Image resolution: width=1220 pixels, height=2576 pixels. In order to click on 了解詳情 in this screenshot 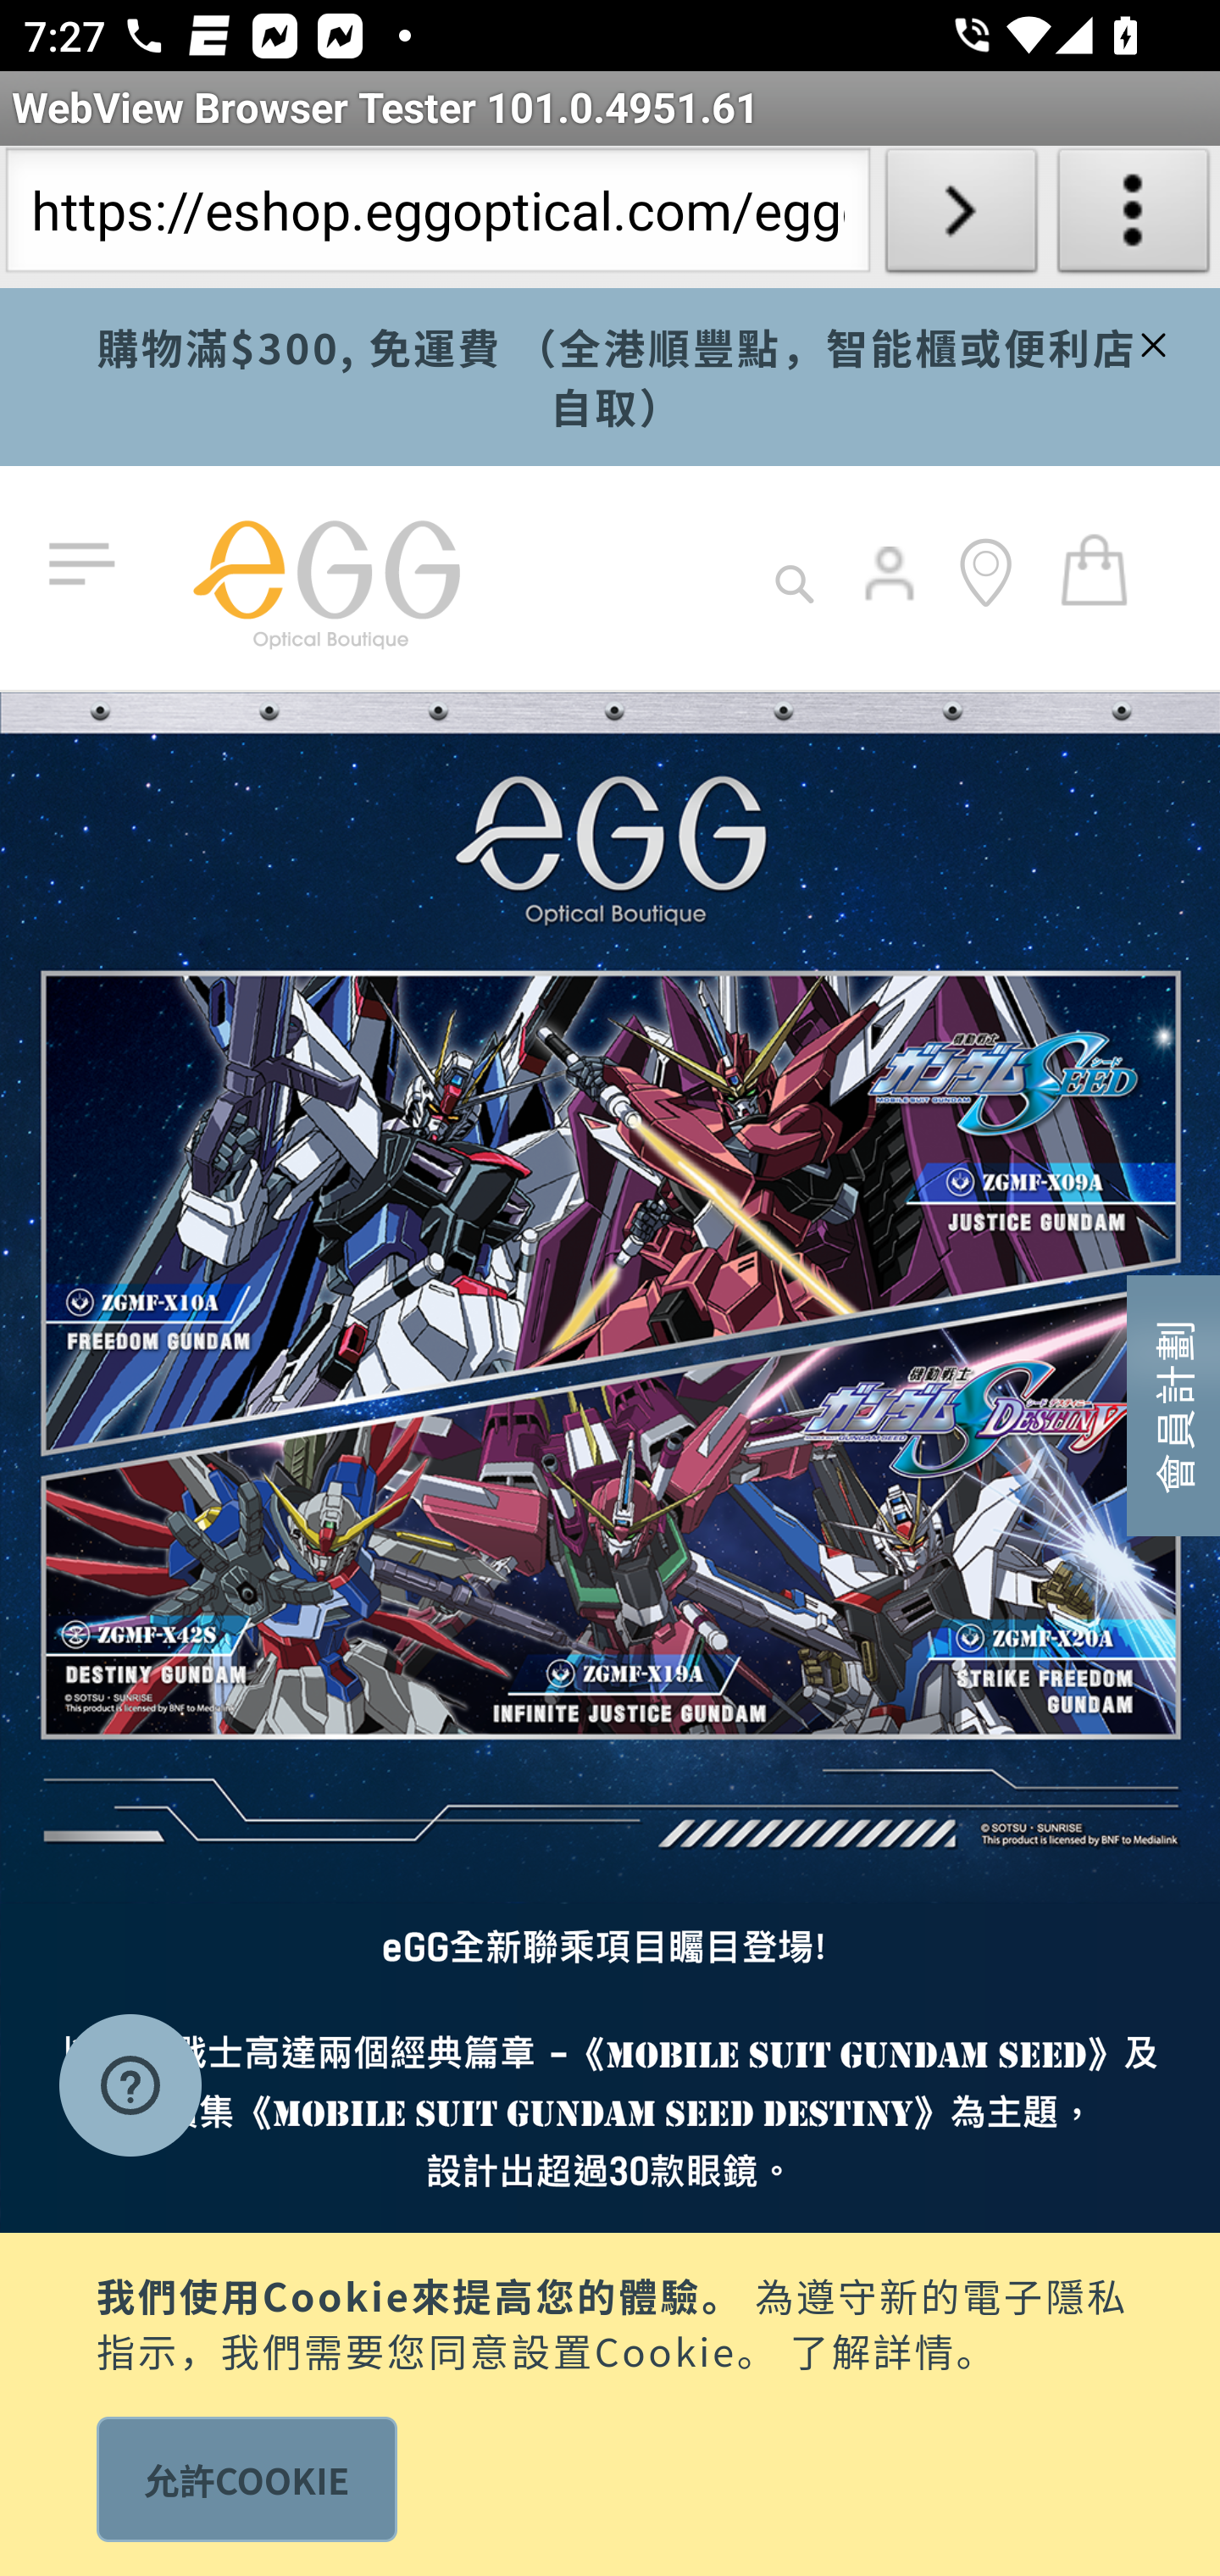, I will do `click(873, 2347)`.